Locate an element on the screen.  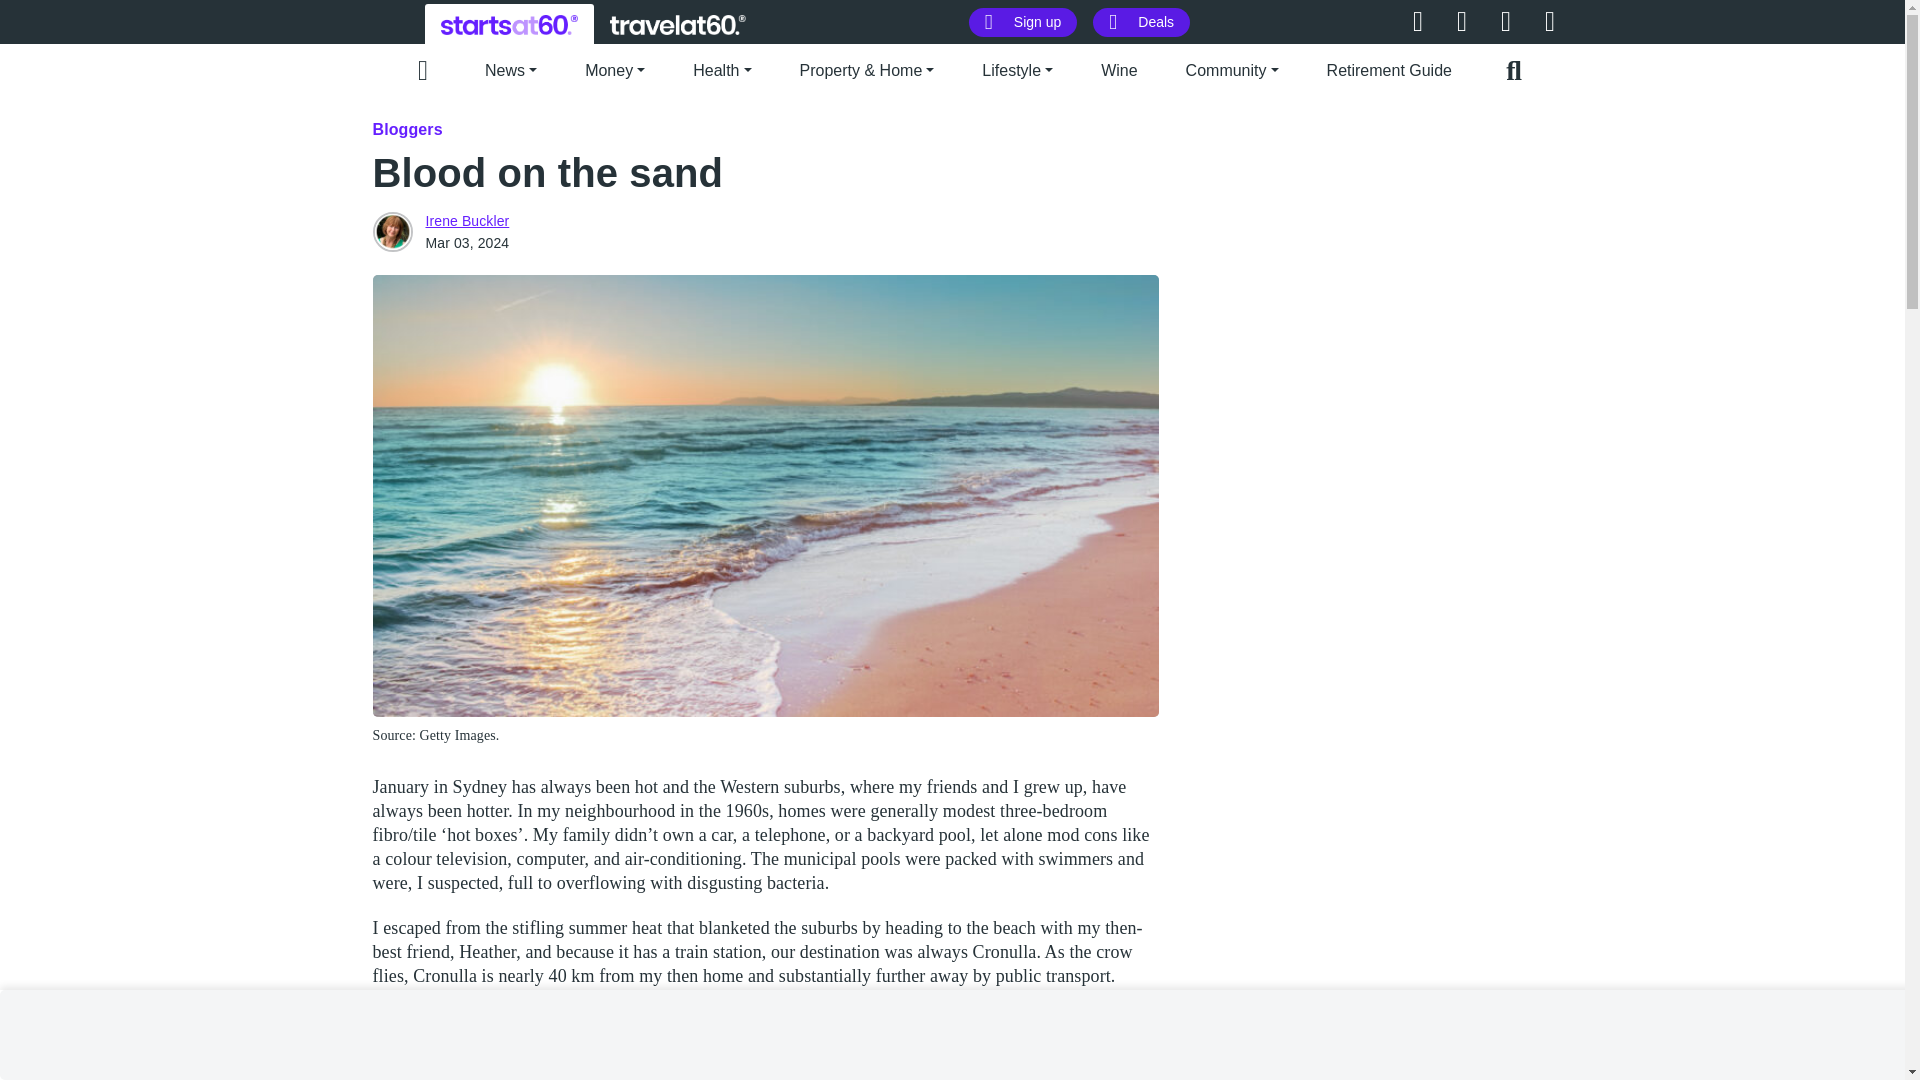
Hi !  is located at coordinates (509, 24).